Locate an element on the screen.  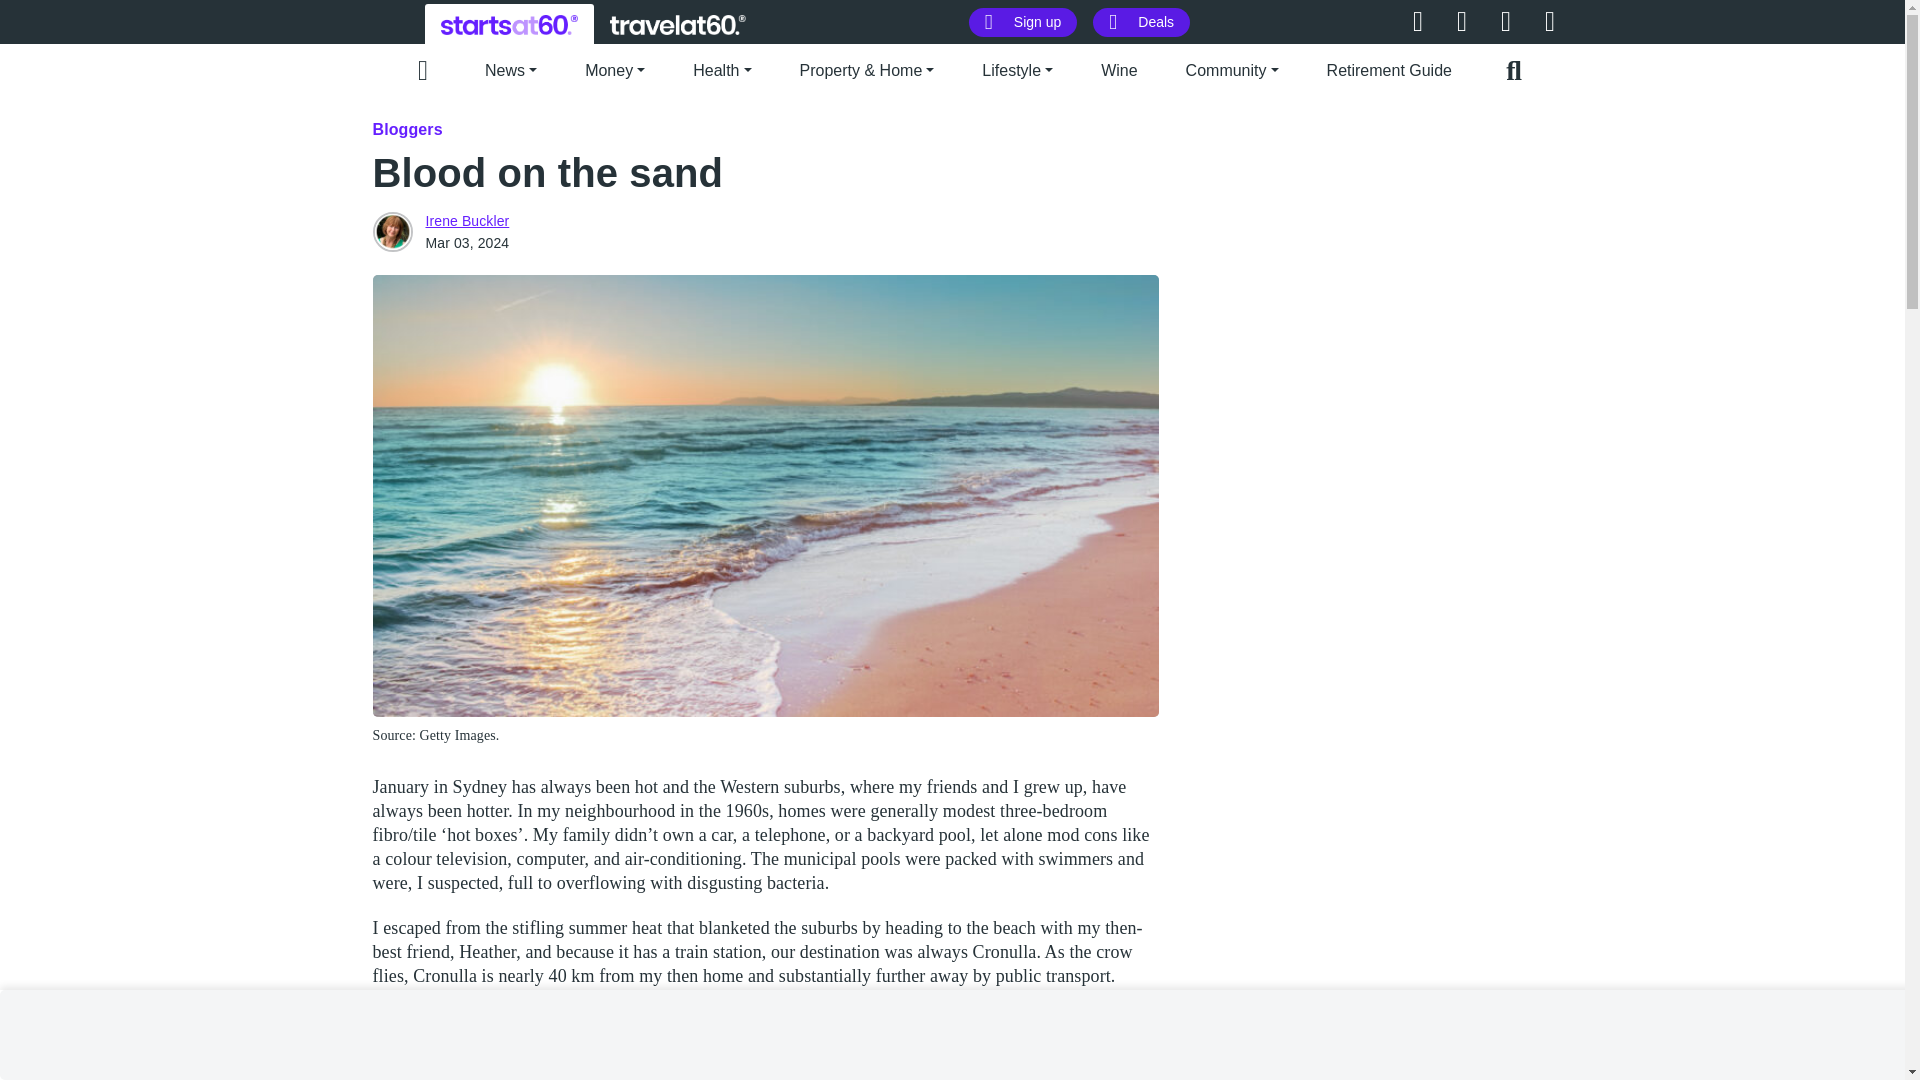
Hi !  is located at coordinates (509, 24).